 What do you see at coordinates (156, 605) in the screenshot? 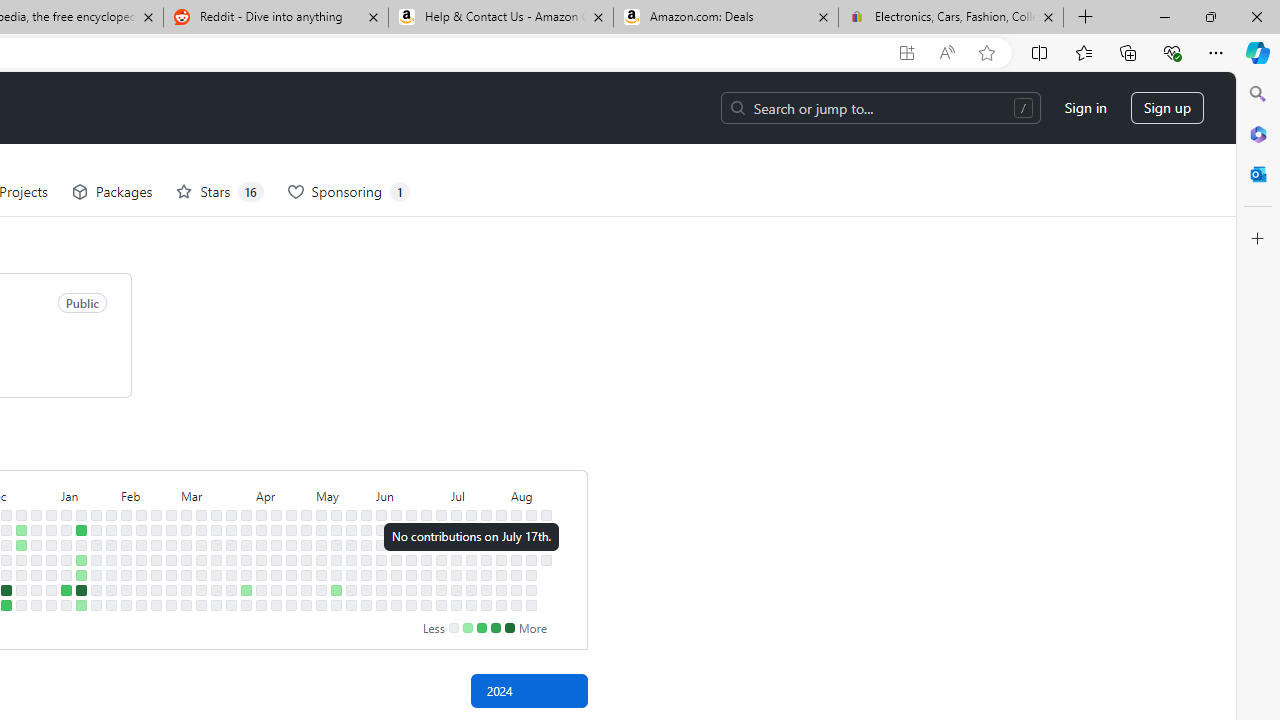
I see `No contributions on February 24th.` at bounding box center [156, 605].